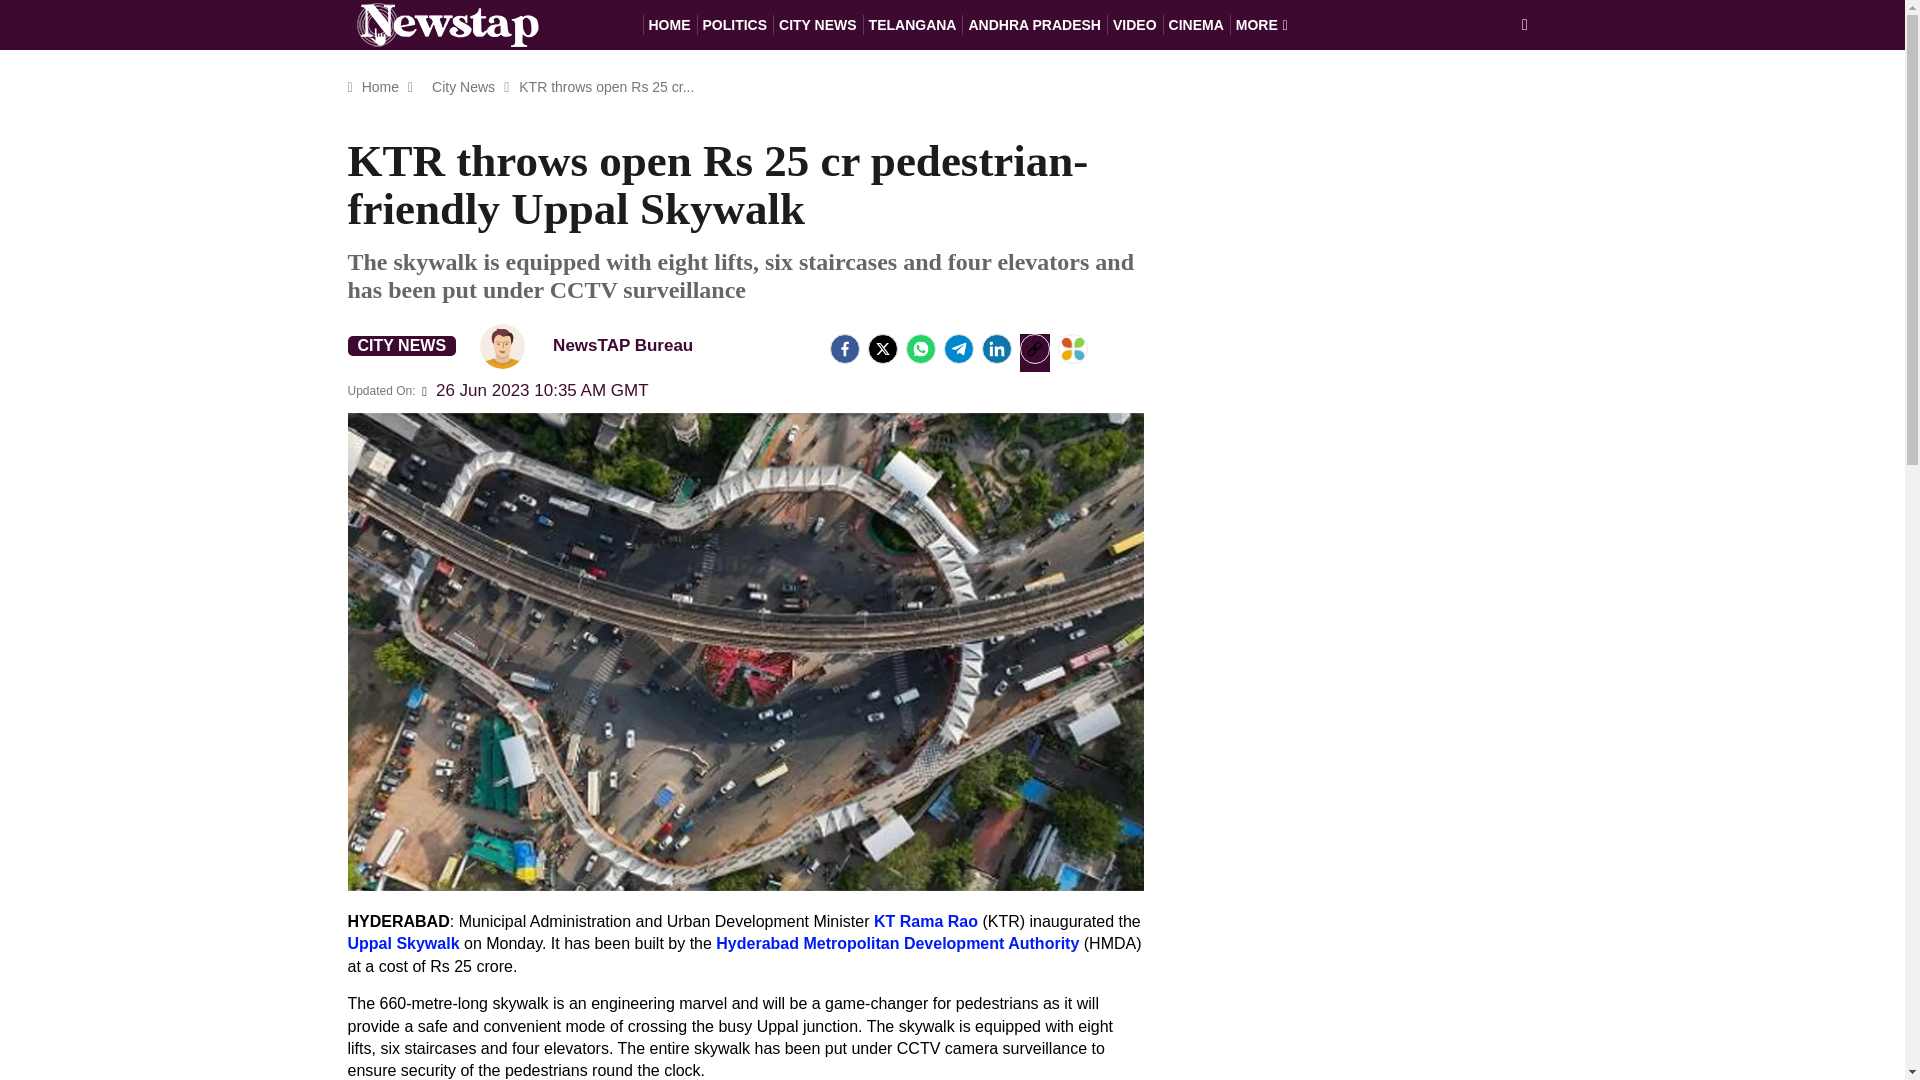  Describe the element at coordinates (1196, 24) in the screenshot. I see `CINEMA` at that location.